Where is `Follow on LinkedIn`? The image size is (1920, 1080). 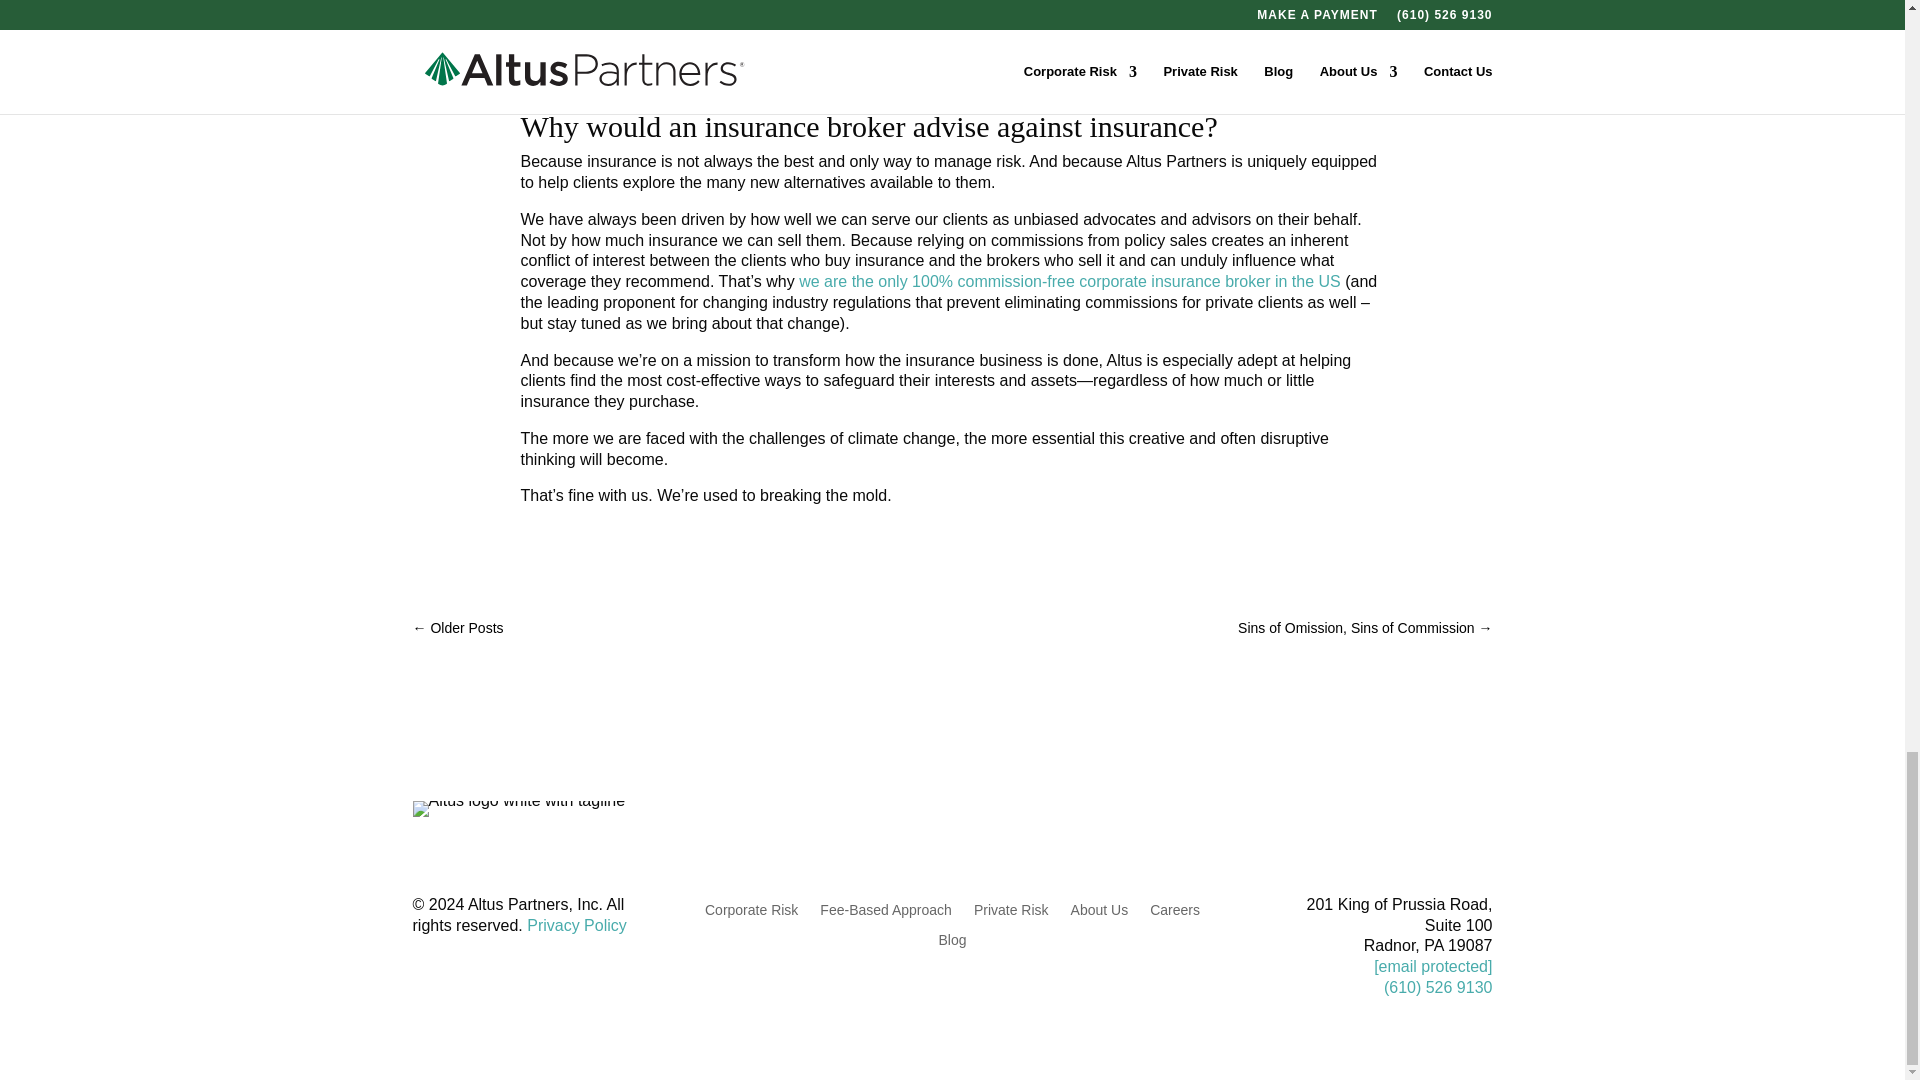 Follow on LinkedIn is located at coordinates (1475, 816).